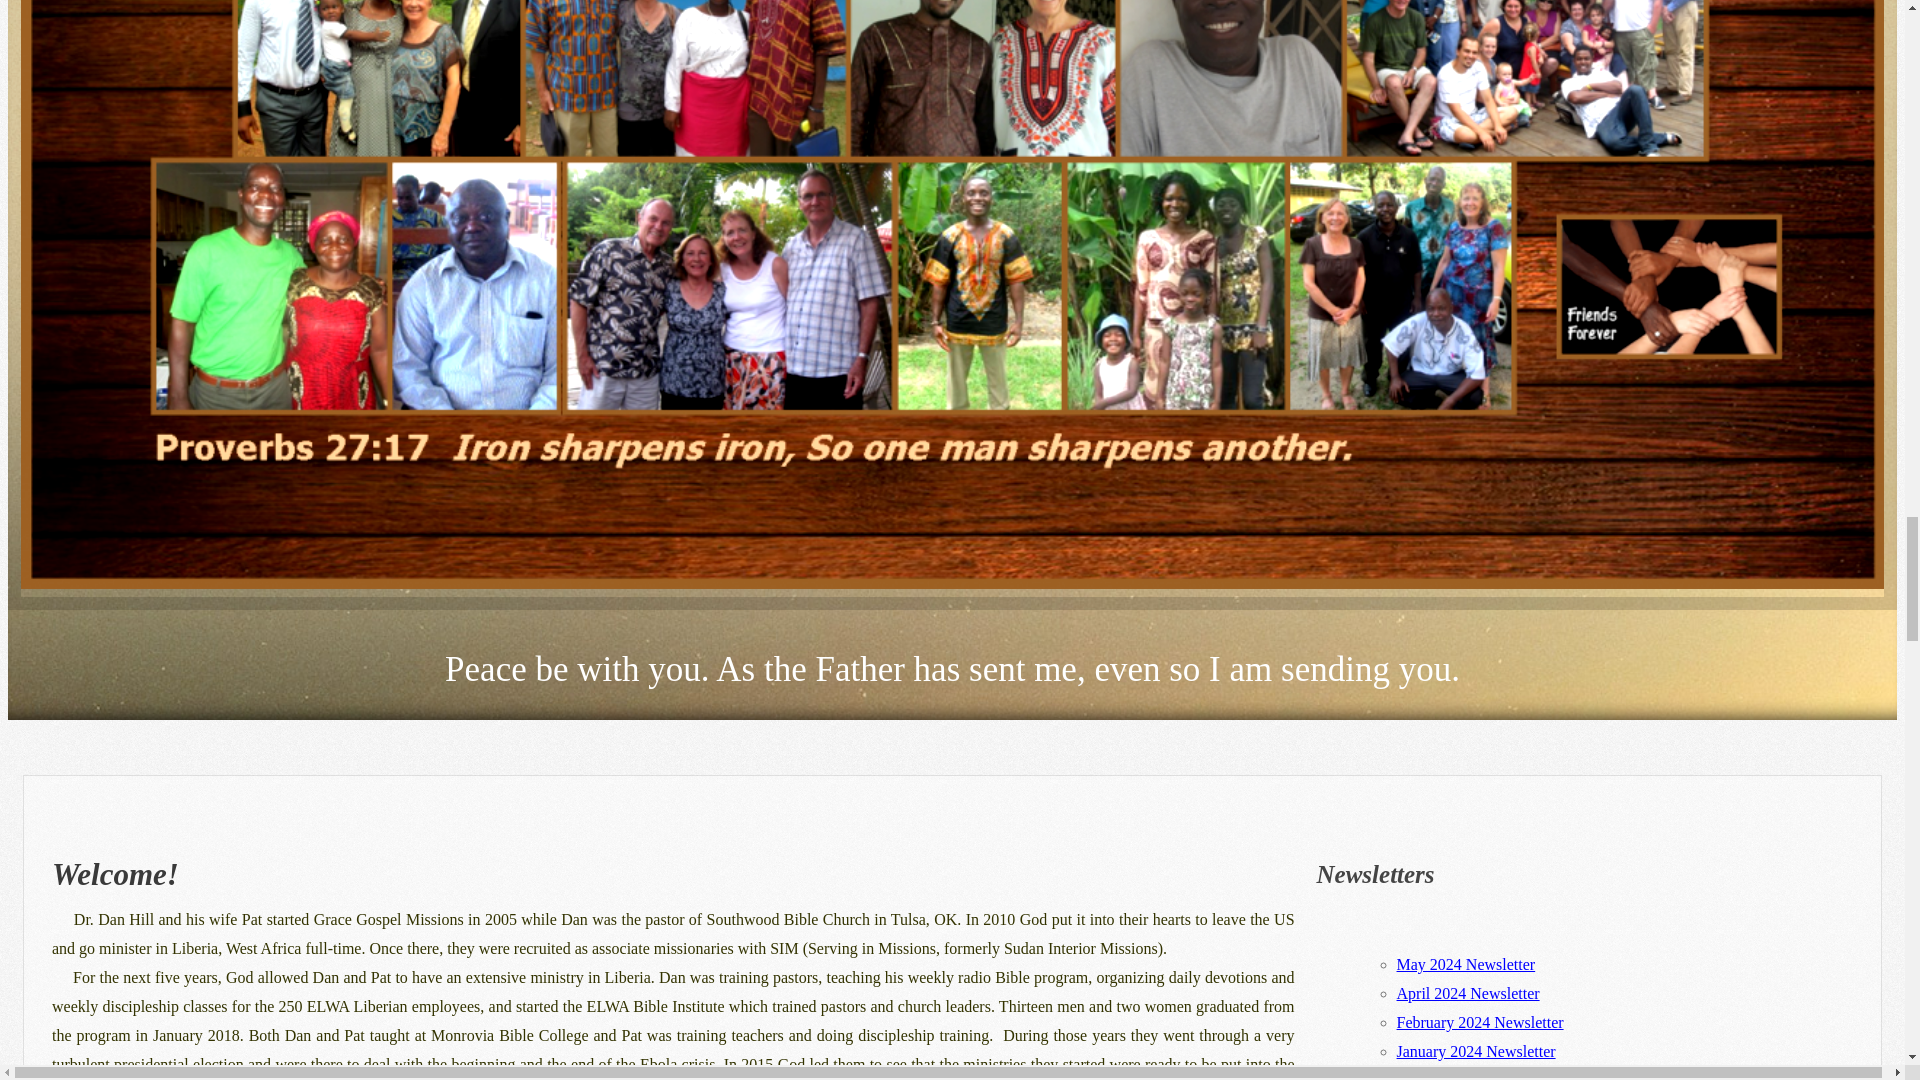 This screenshot has height=1080, width=1920. I want to click on December 2023 Newsletter, so click(1484, 1076).